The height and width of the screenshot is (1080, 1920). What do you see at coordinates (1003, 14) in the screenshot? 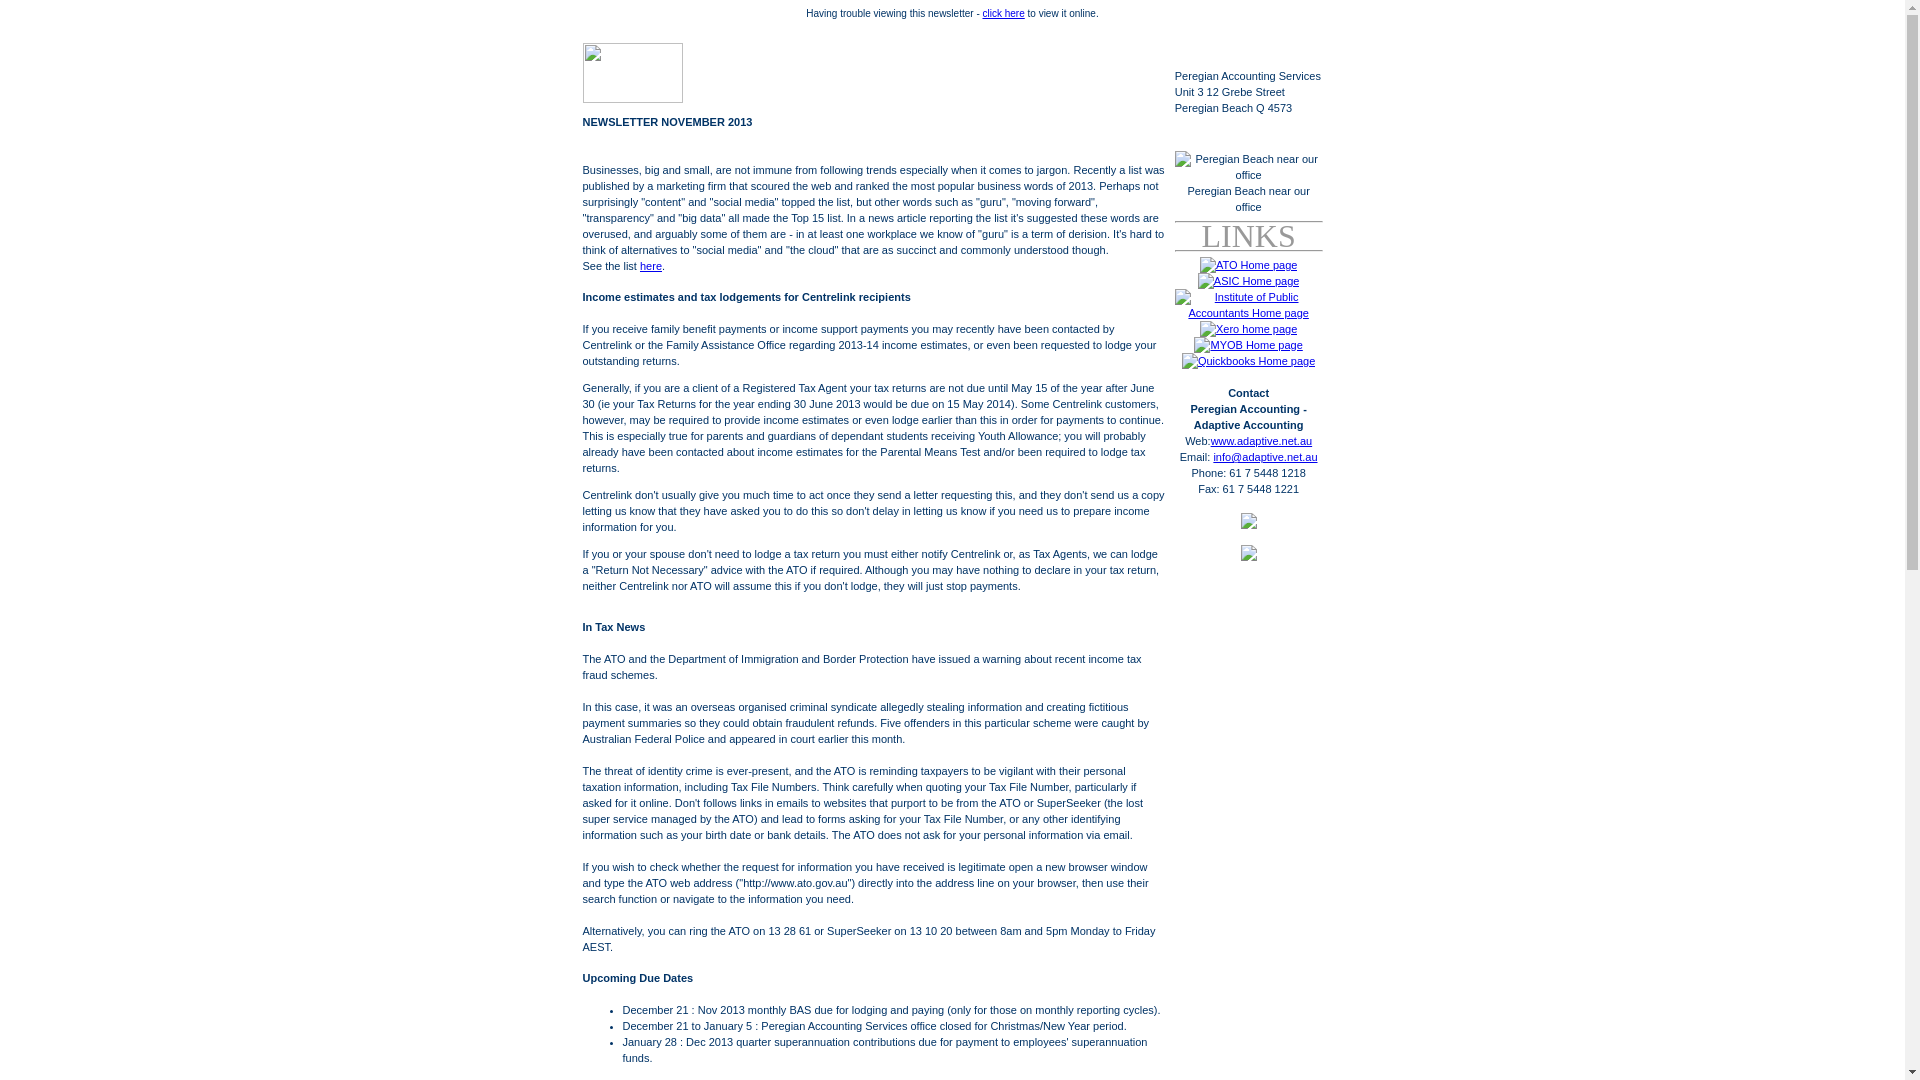
I see `click here` at bounding box center [1003, 14].